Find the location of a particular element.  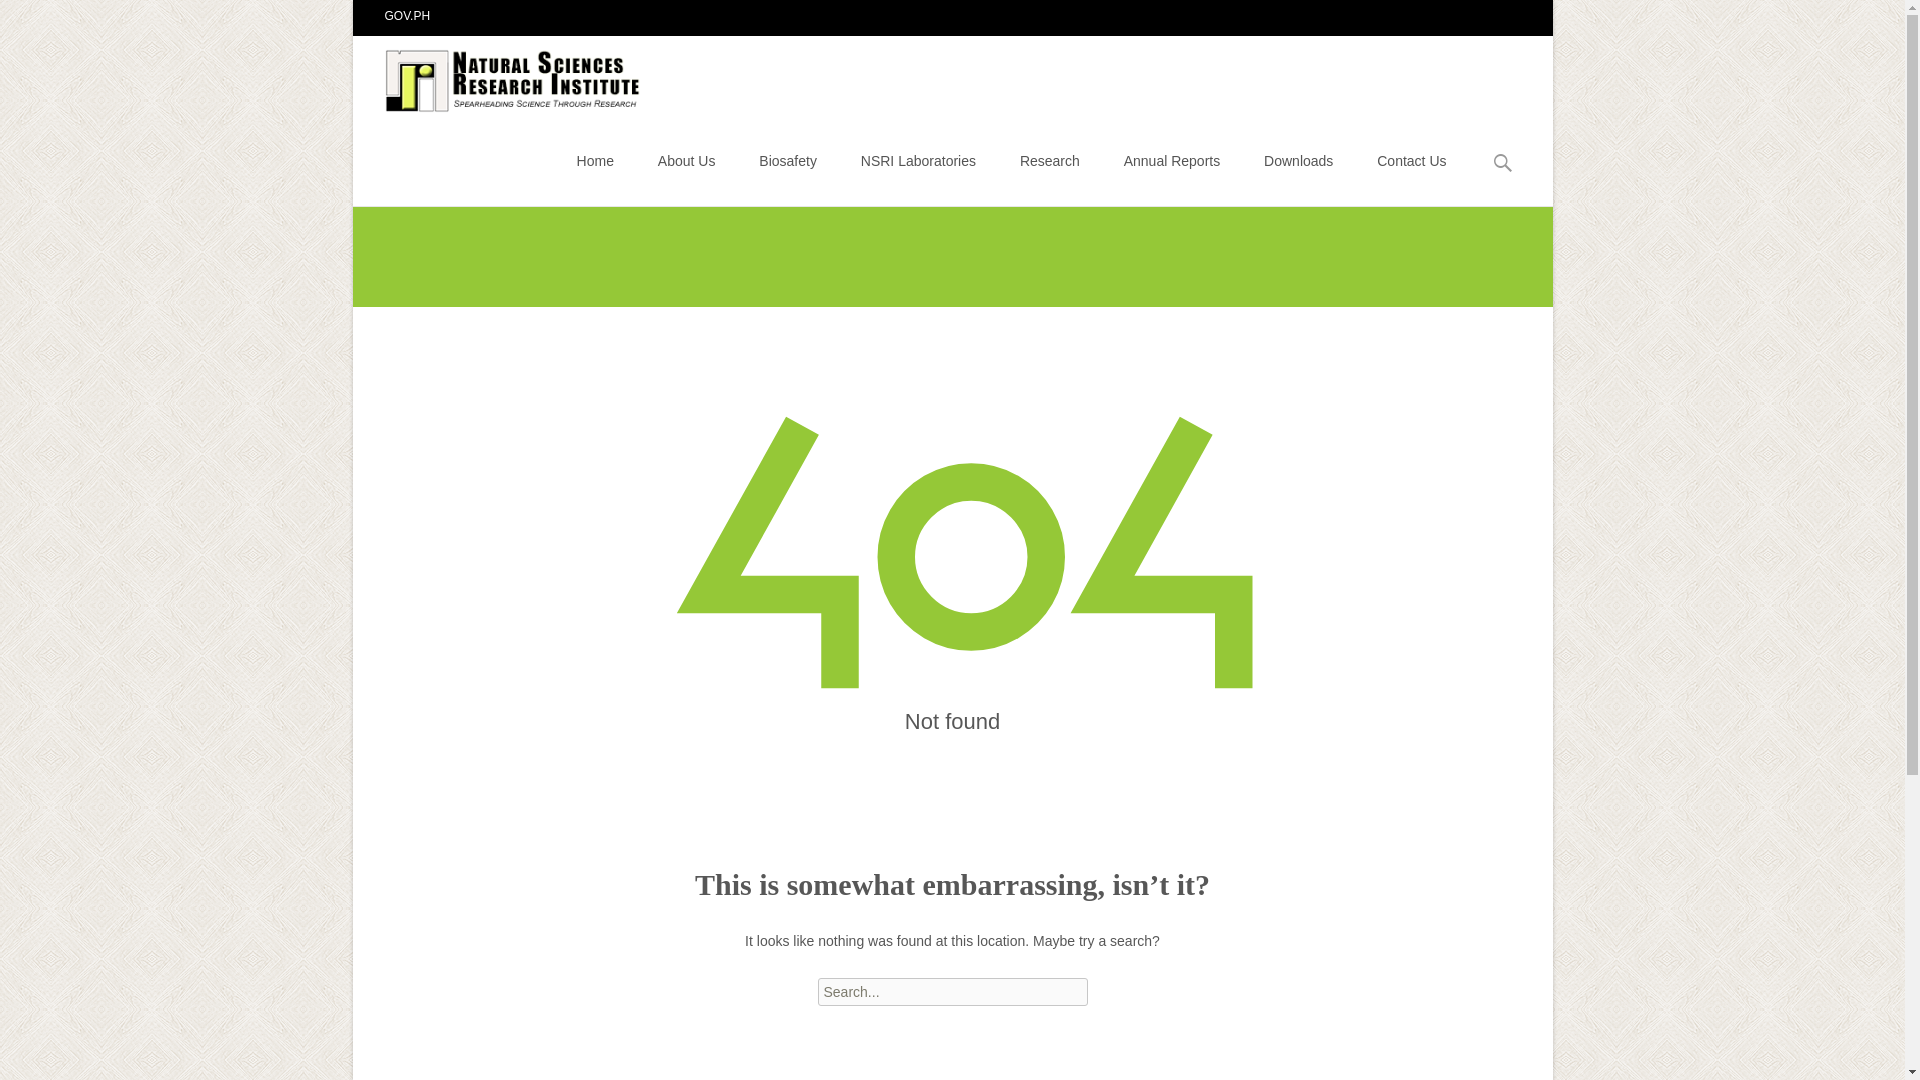

Search for: is located at coordinates (1503, 163).